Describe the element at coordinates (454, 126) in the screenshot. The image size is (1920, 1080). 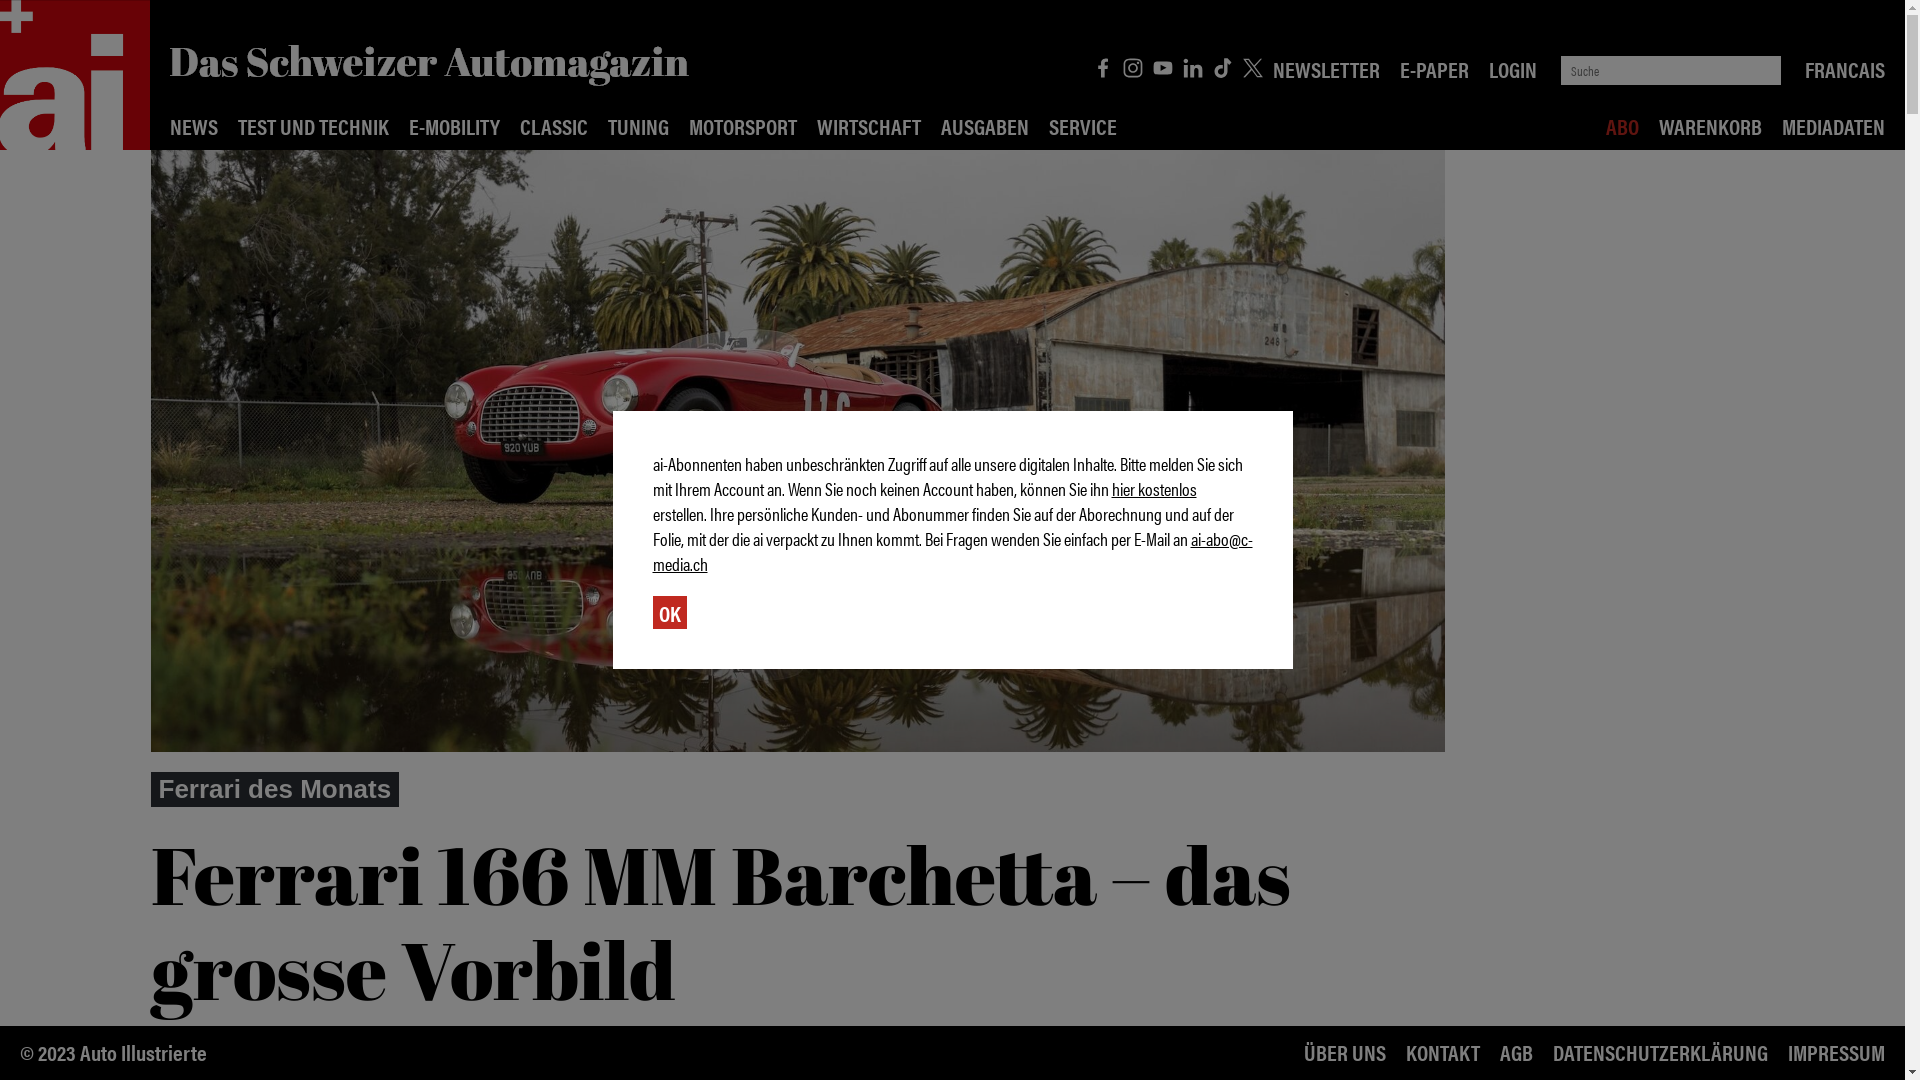
I see `E-MOBILITY` at that location.